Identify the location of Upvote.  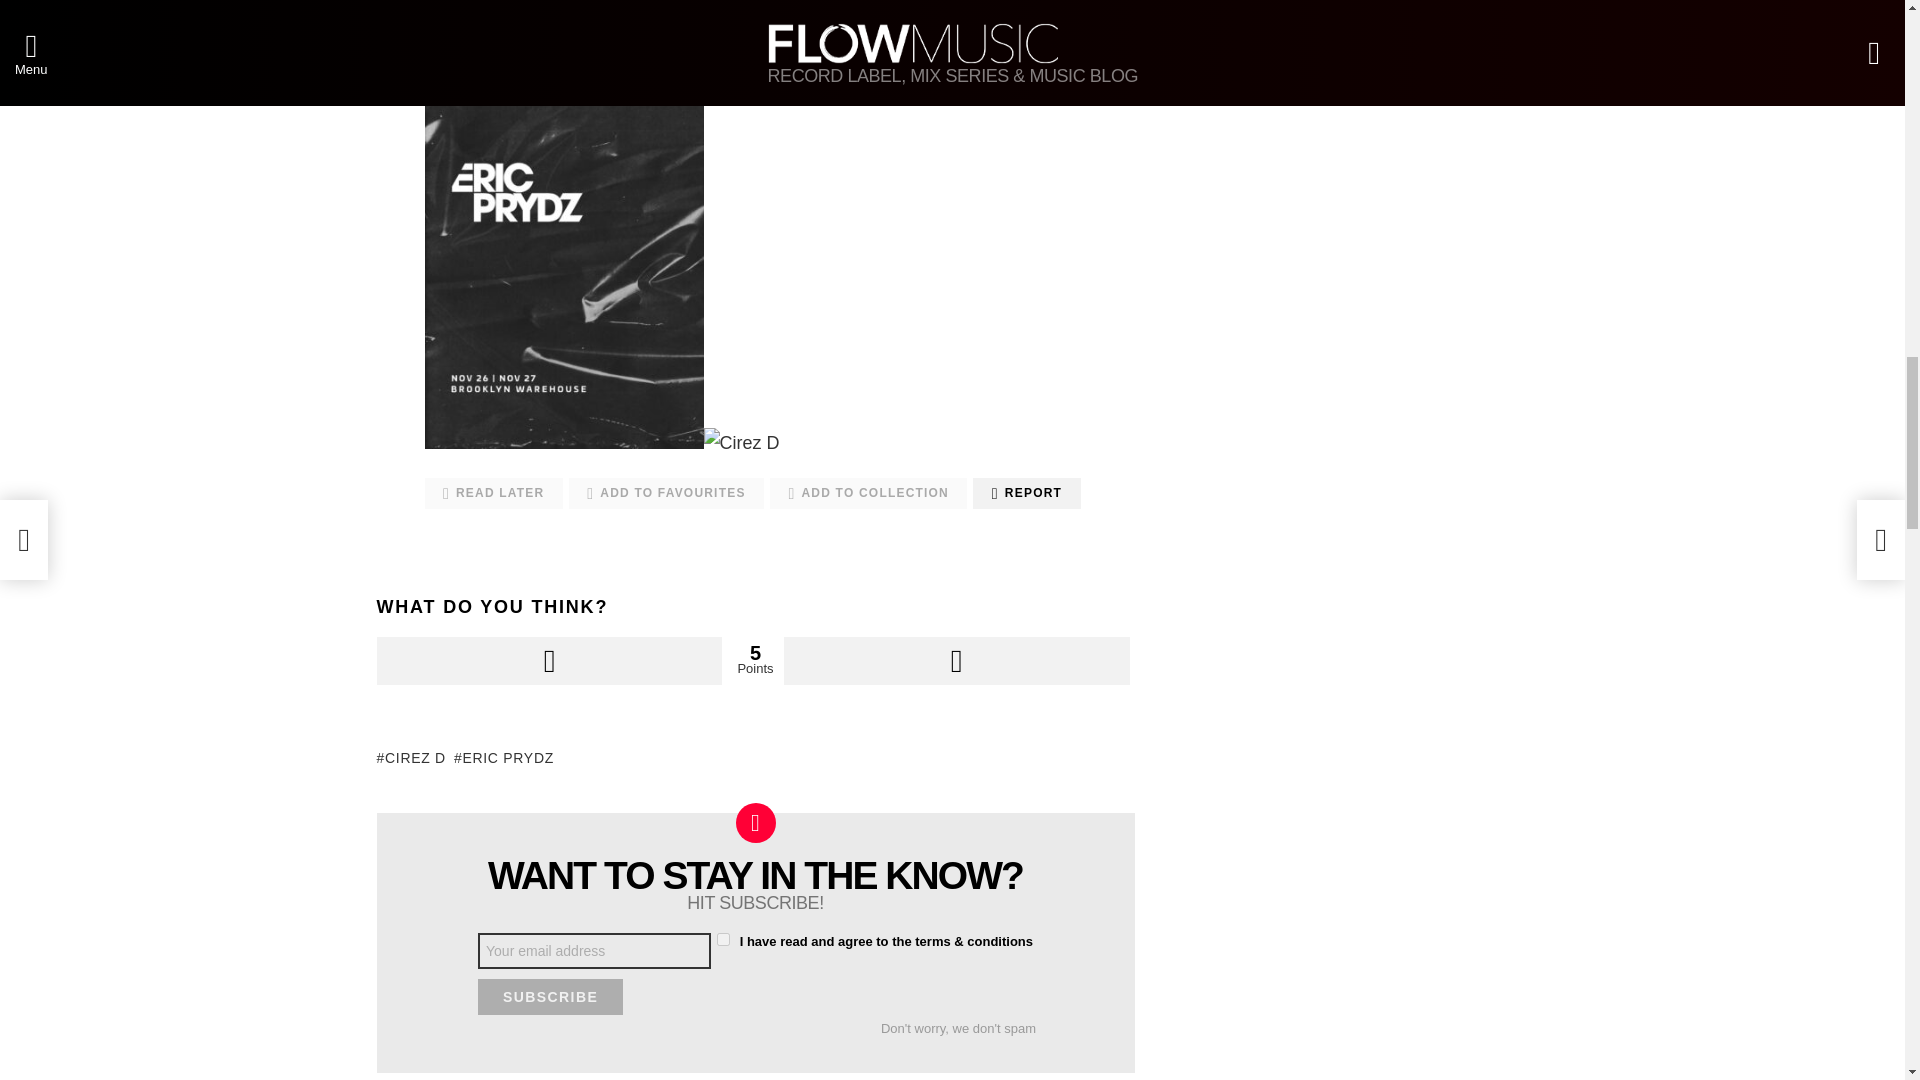
(548, 660).